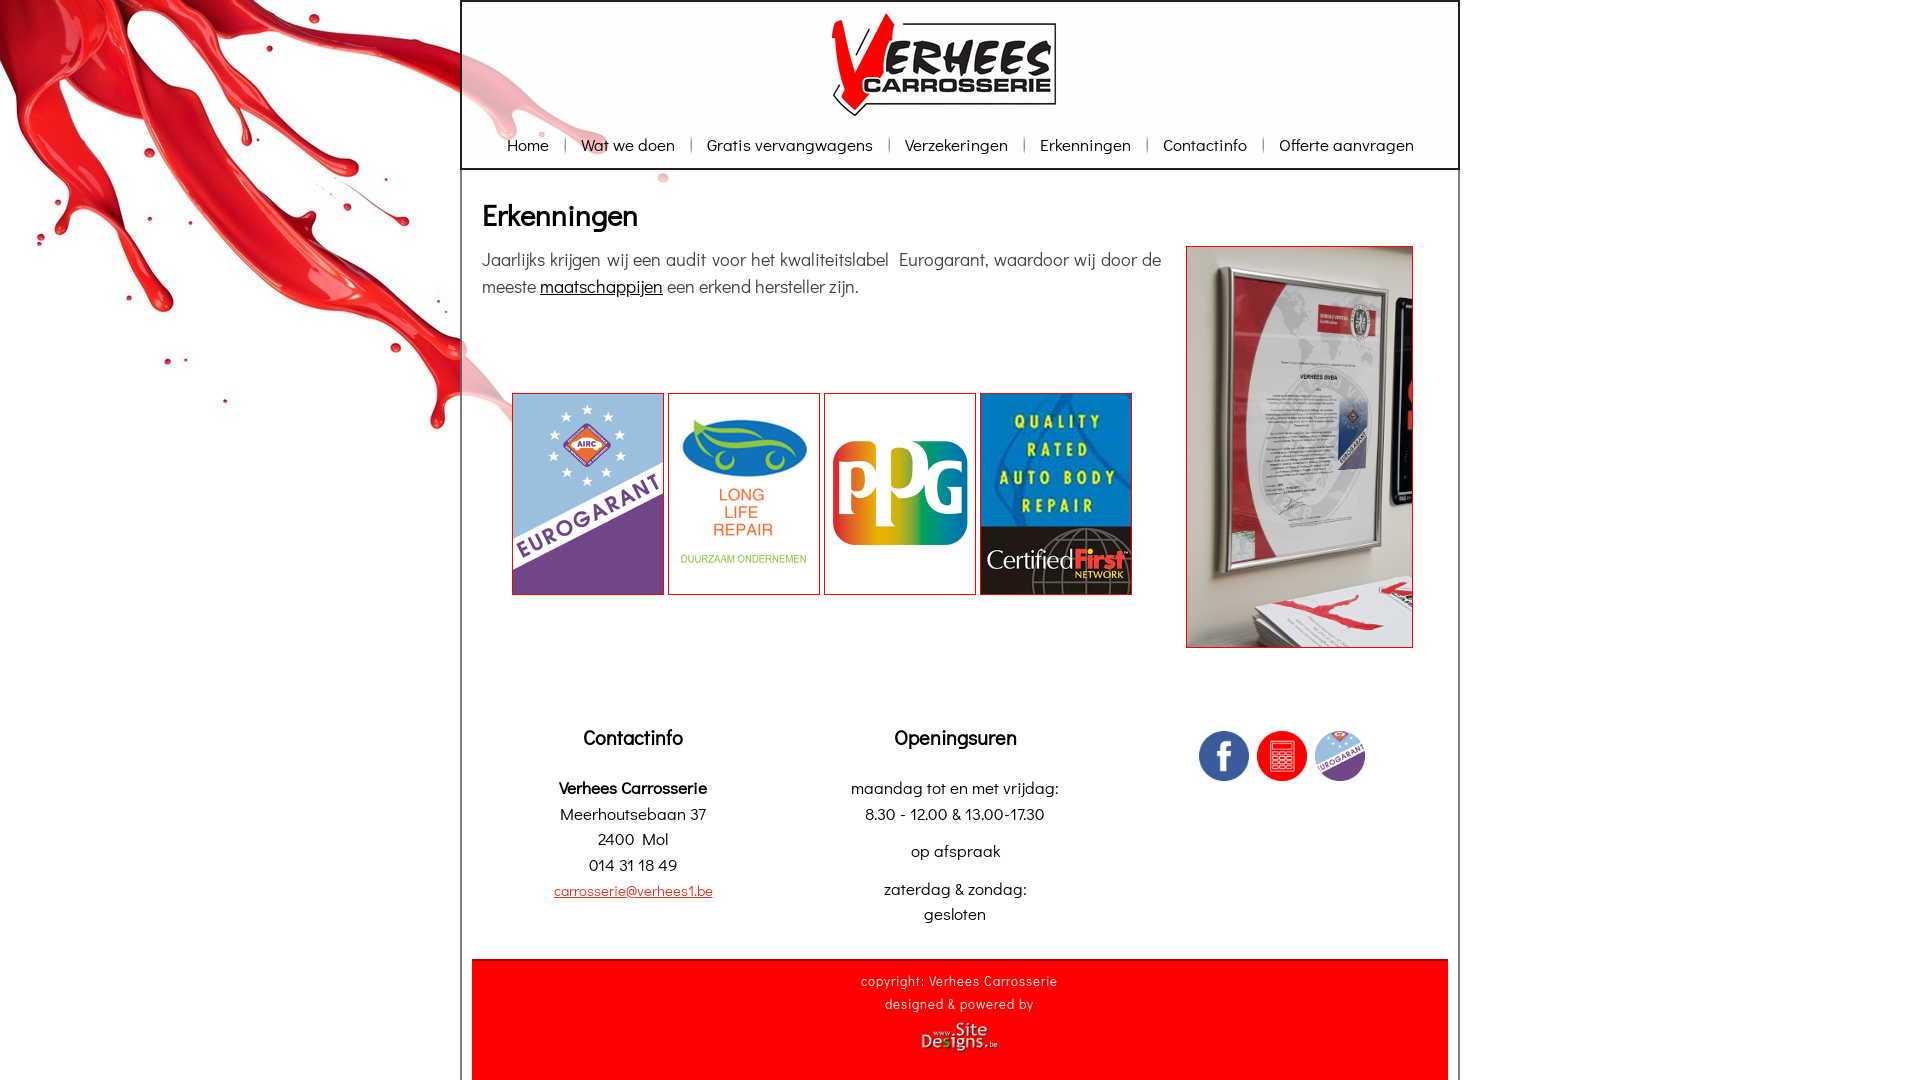  What do you see at coordinates (1346, 144) in the screenshot?
I see `Offerte aanvragen` at bounding box center [1346, 144].